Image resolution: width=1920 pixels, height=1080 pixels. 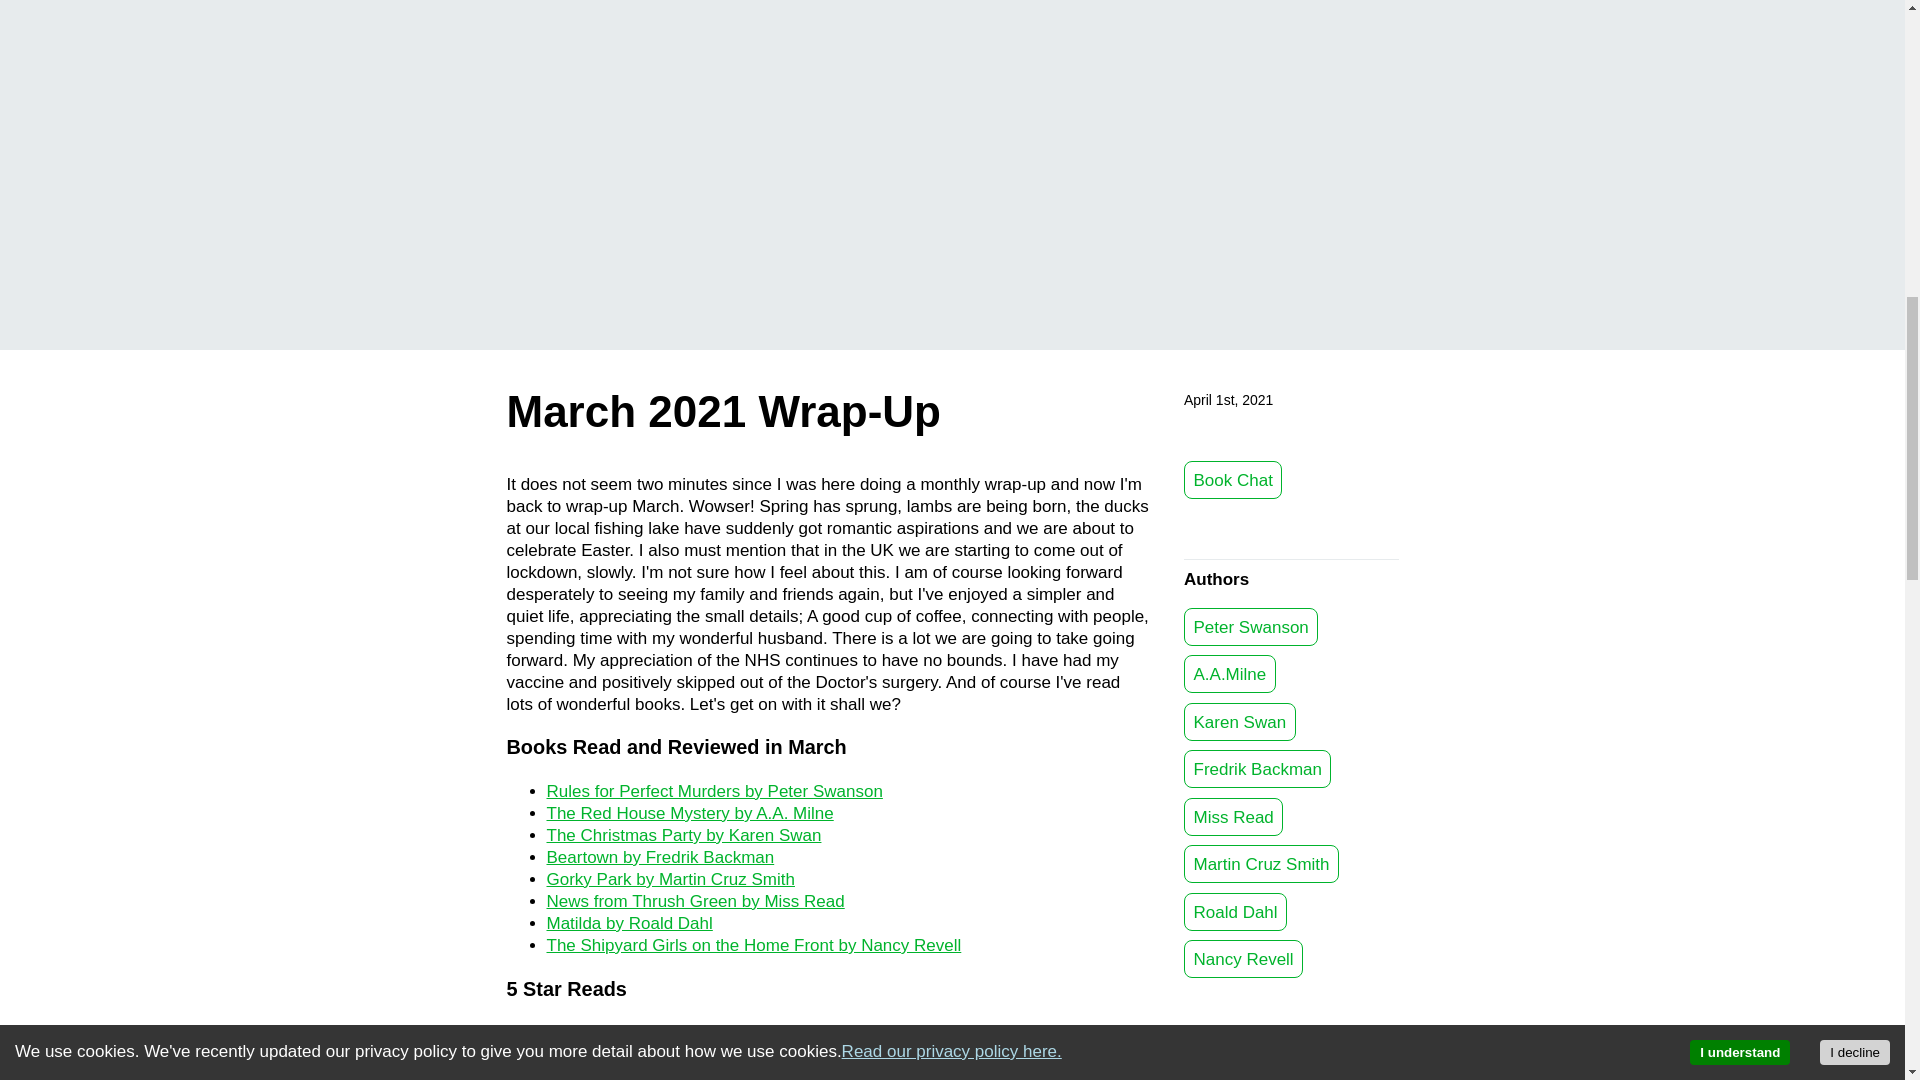 What do you see at coordinates (1230, 674) in the screenshot?
I see `A.A.Milne` at bounding box center [1230, 674].